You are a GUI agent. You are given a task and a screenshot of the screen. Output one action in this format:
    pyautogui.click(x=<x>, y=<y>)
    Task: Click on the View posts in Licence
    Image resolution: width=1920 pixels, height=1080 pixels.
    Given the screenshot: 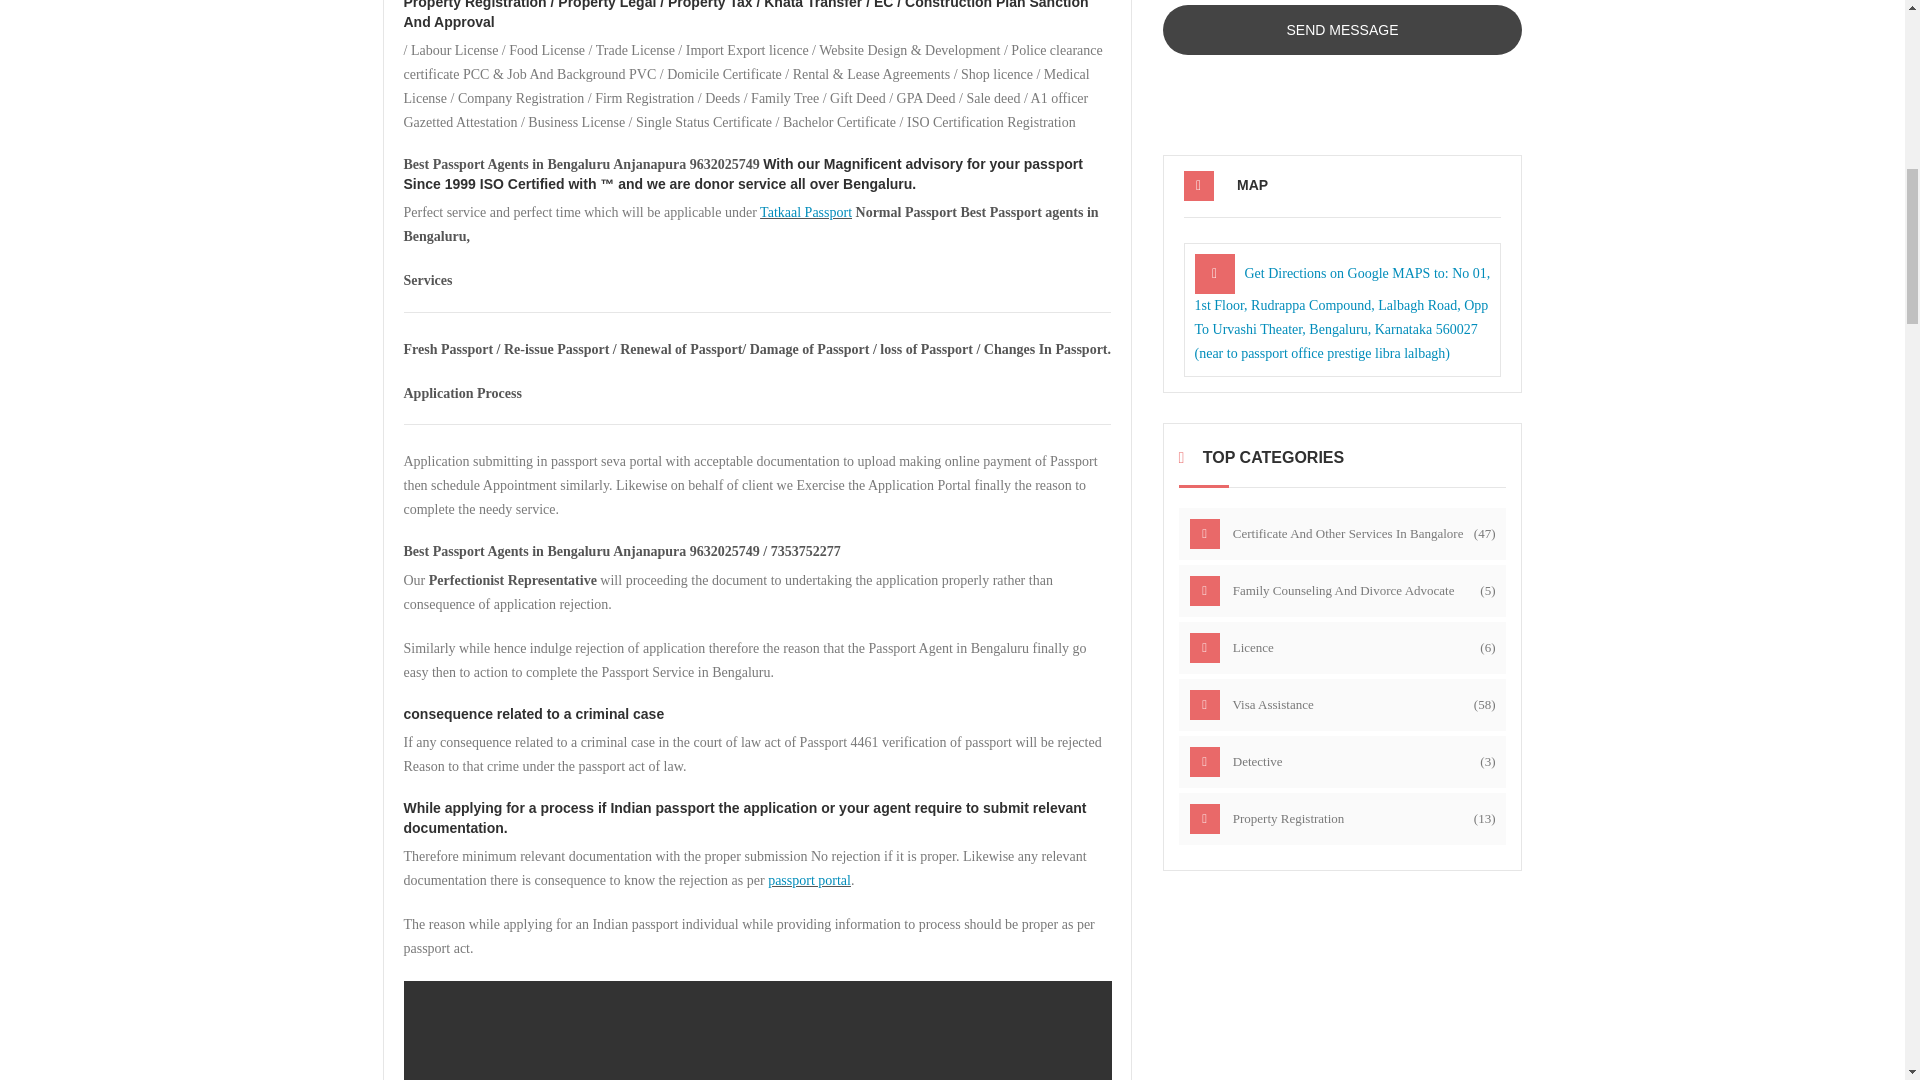 What is the action you would take?
    pyautogui.click(x=1342, y=648)
    